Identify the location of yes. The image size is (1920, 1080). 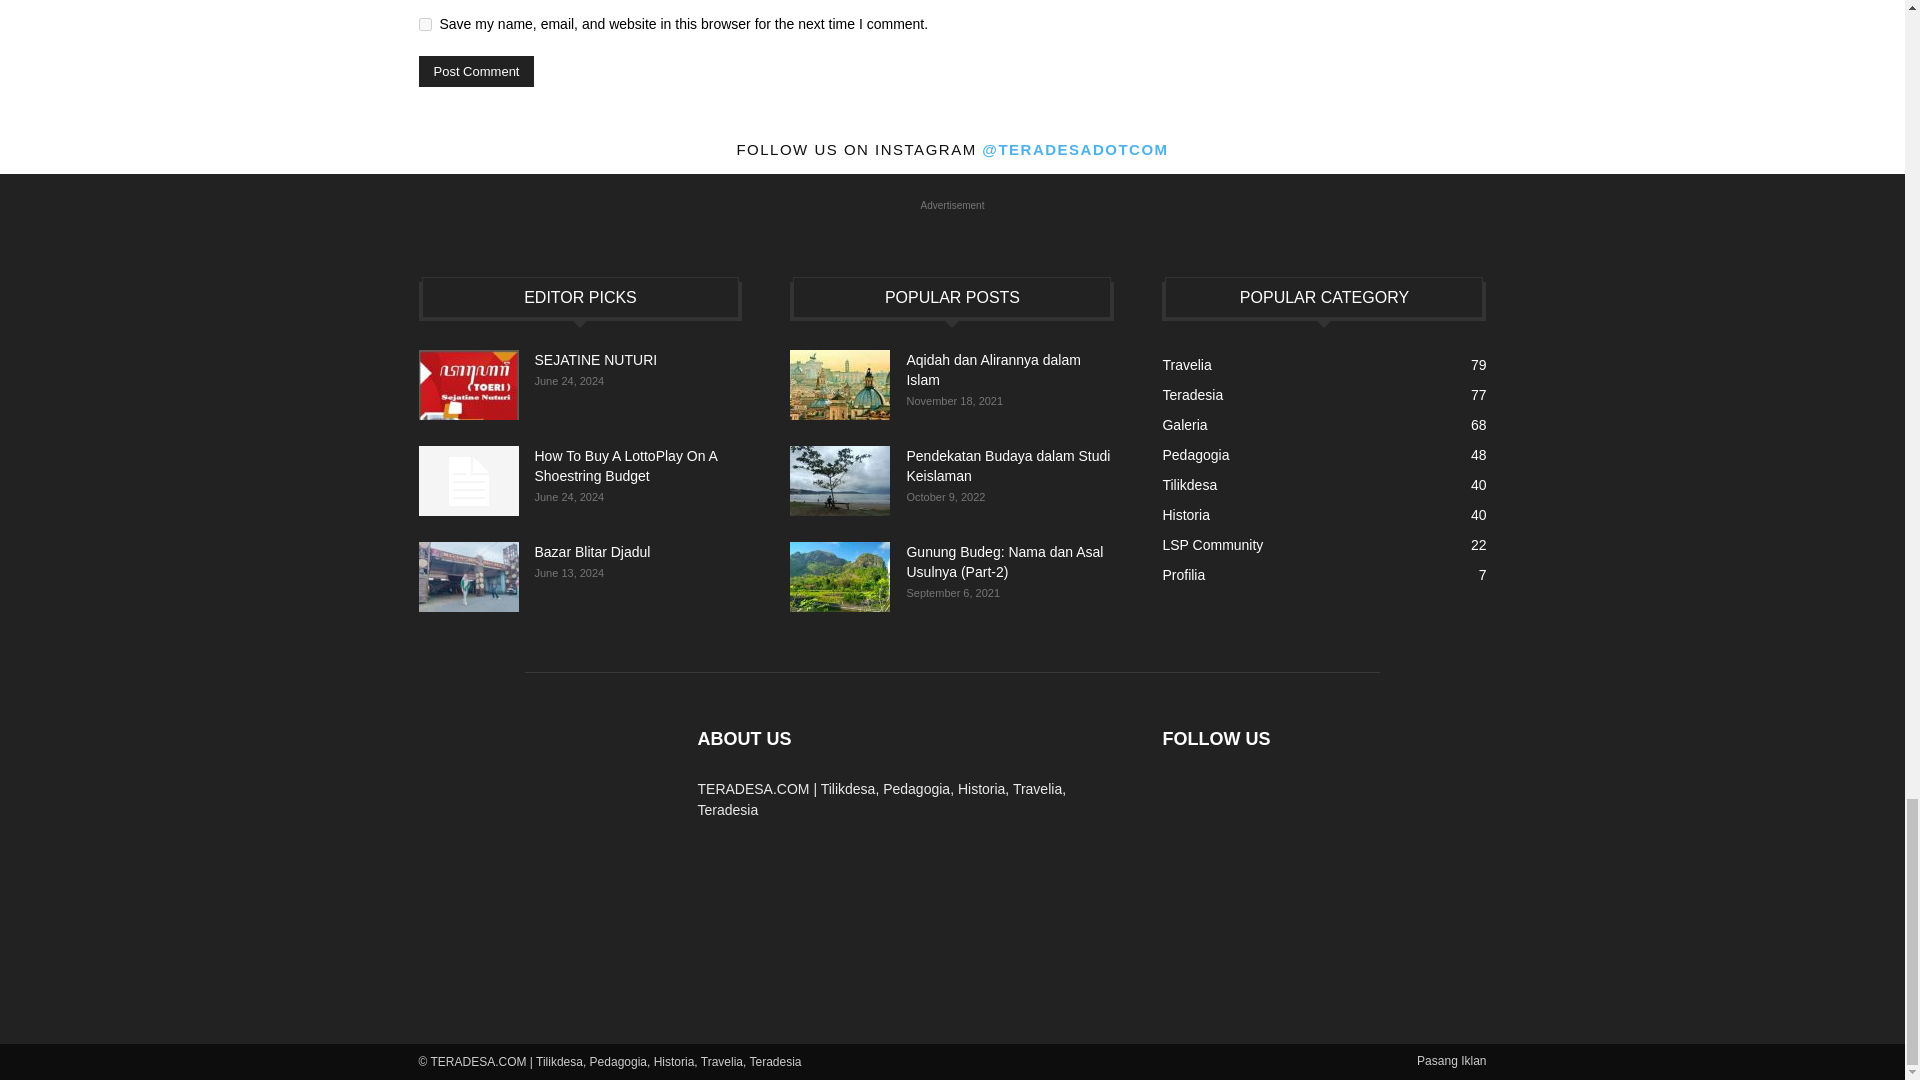
(424, 24).